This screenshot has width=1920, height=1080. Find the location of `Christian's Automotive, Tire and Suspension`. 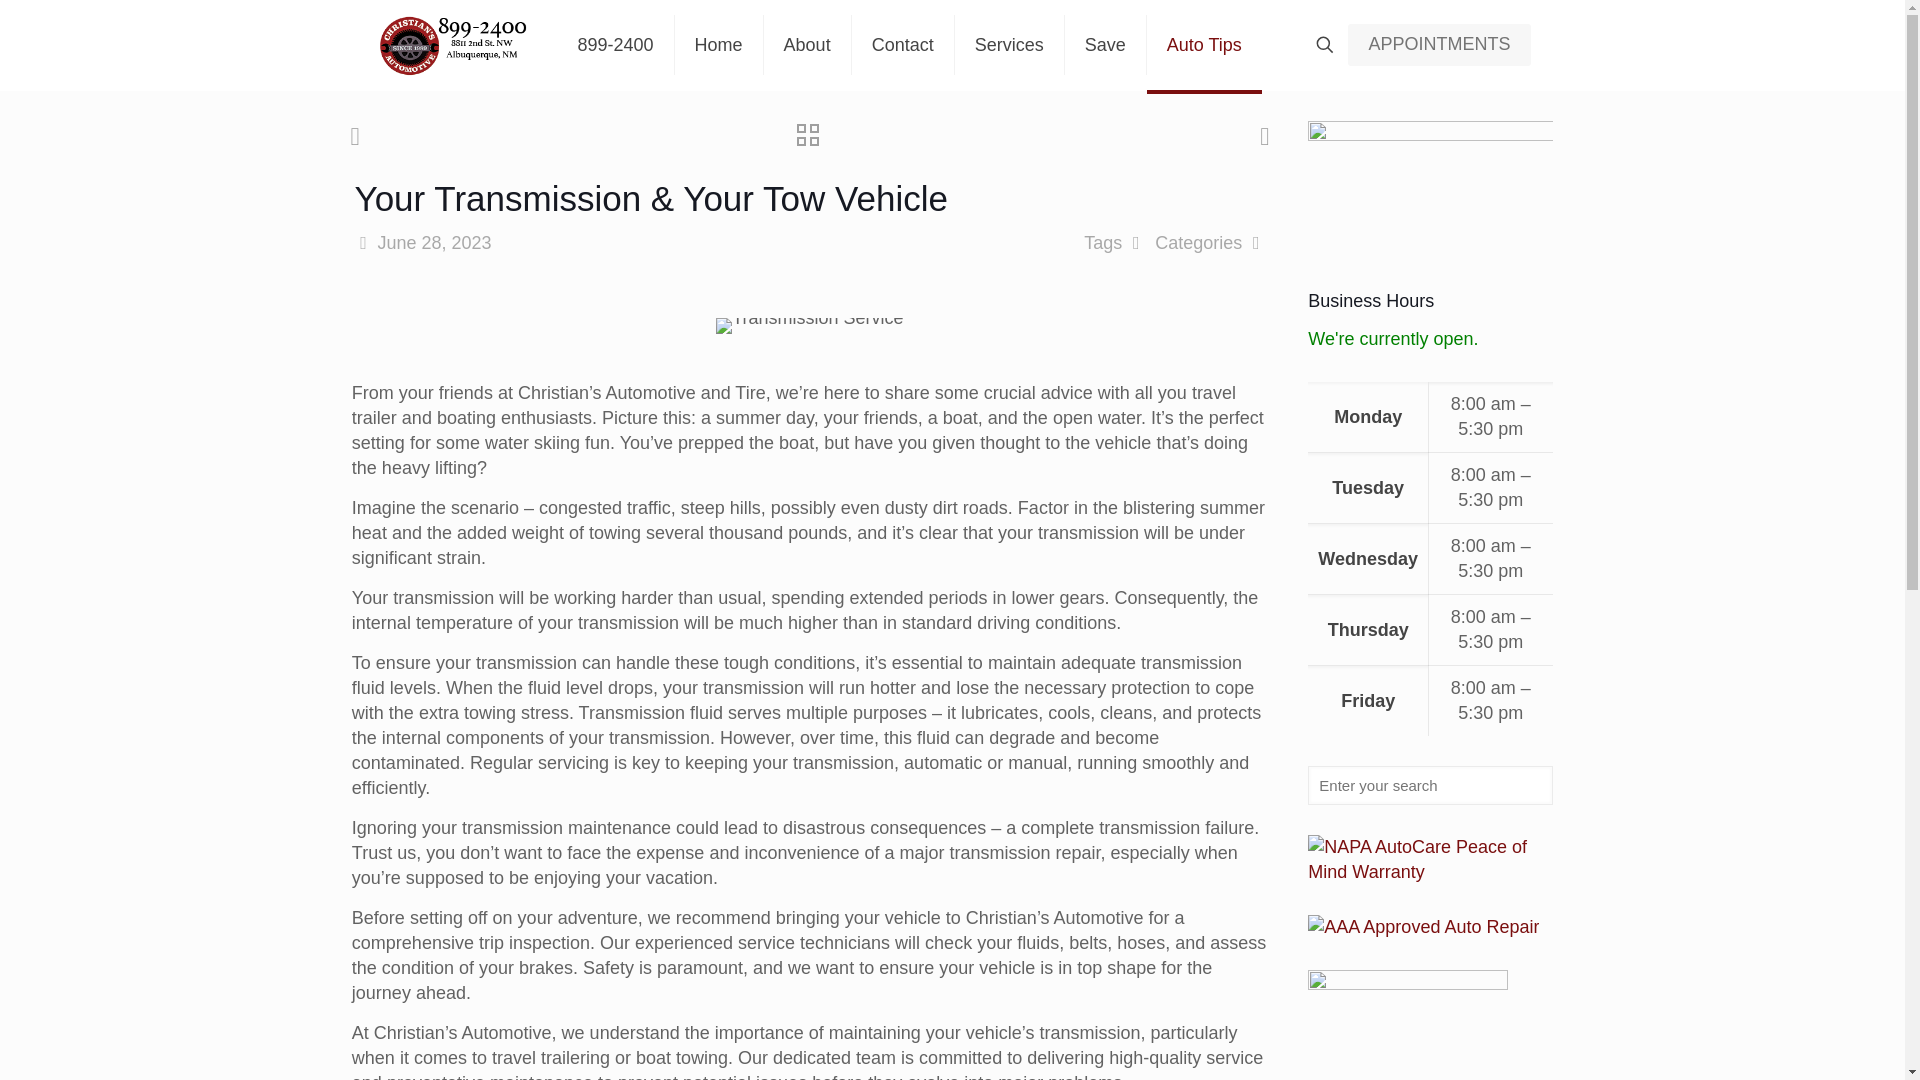

Christian's Automotive, Tire and Suspension is located at coordinates (450, 44).